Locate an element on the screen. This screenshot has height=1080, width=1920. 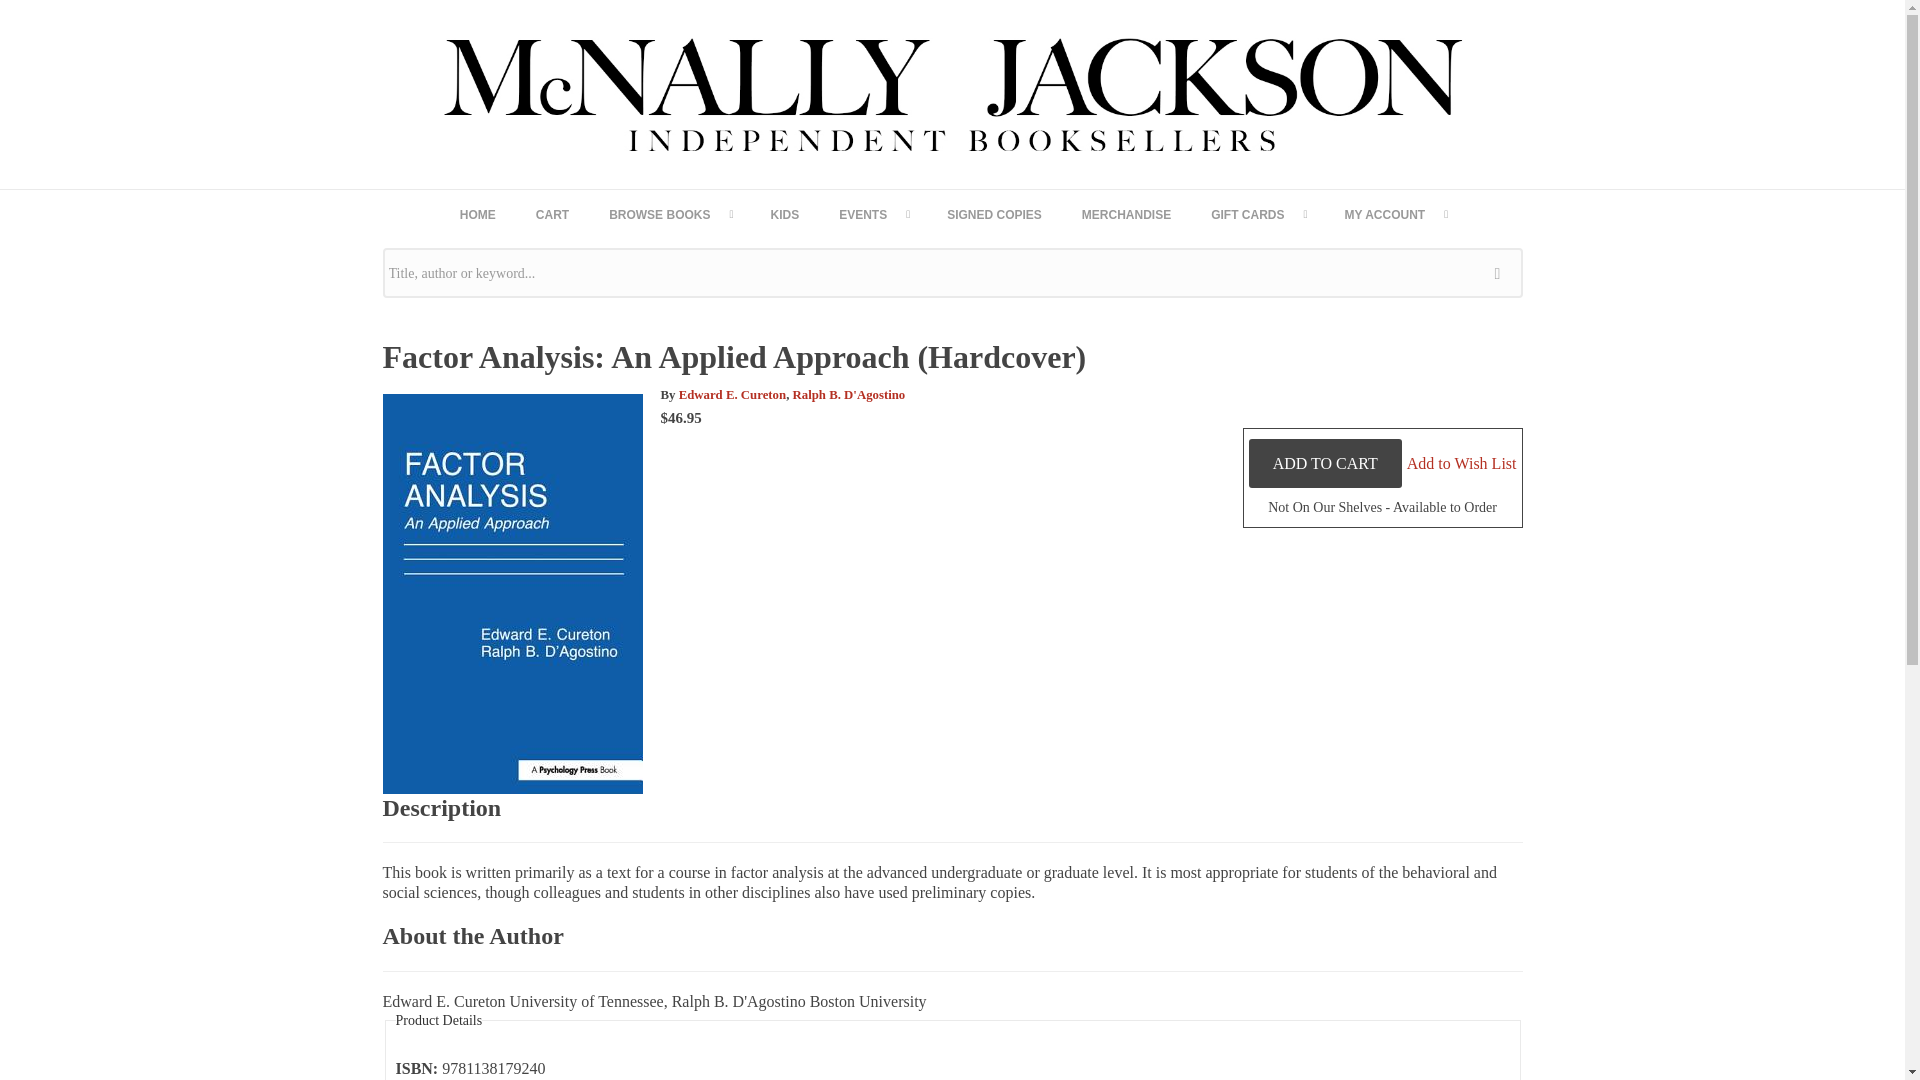
GIFT CARDS is located at coordinates (1257, 214).